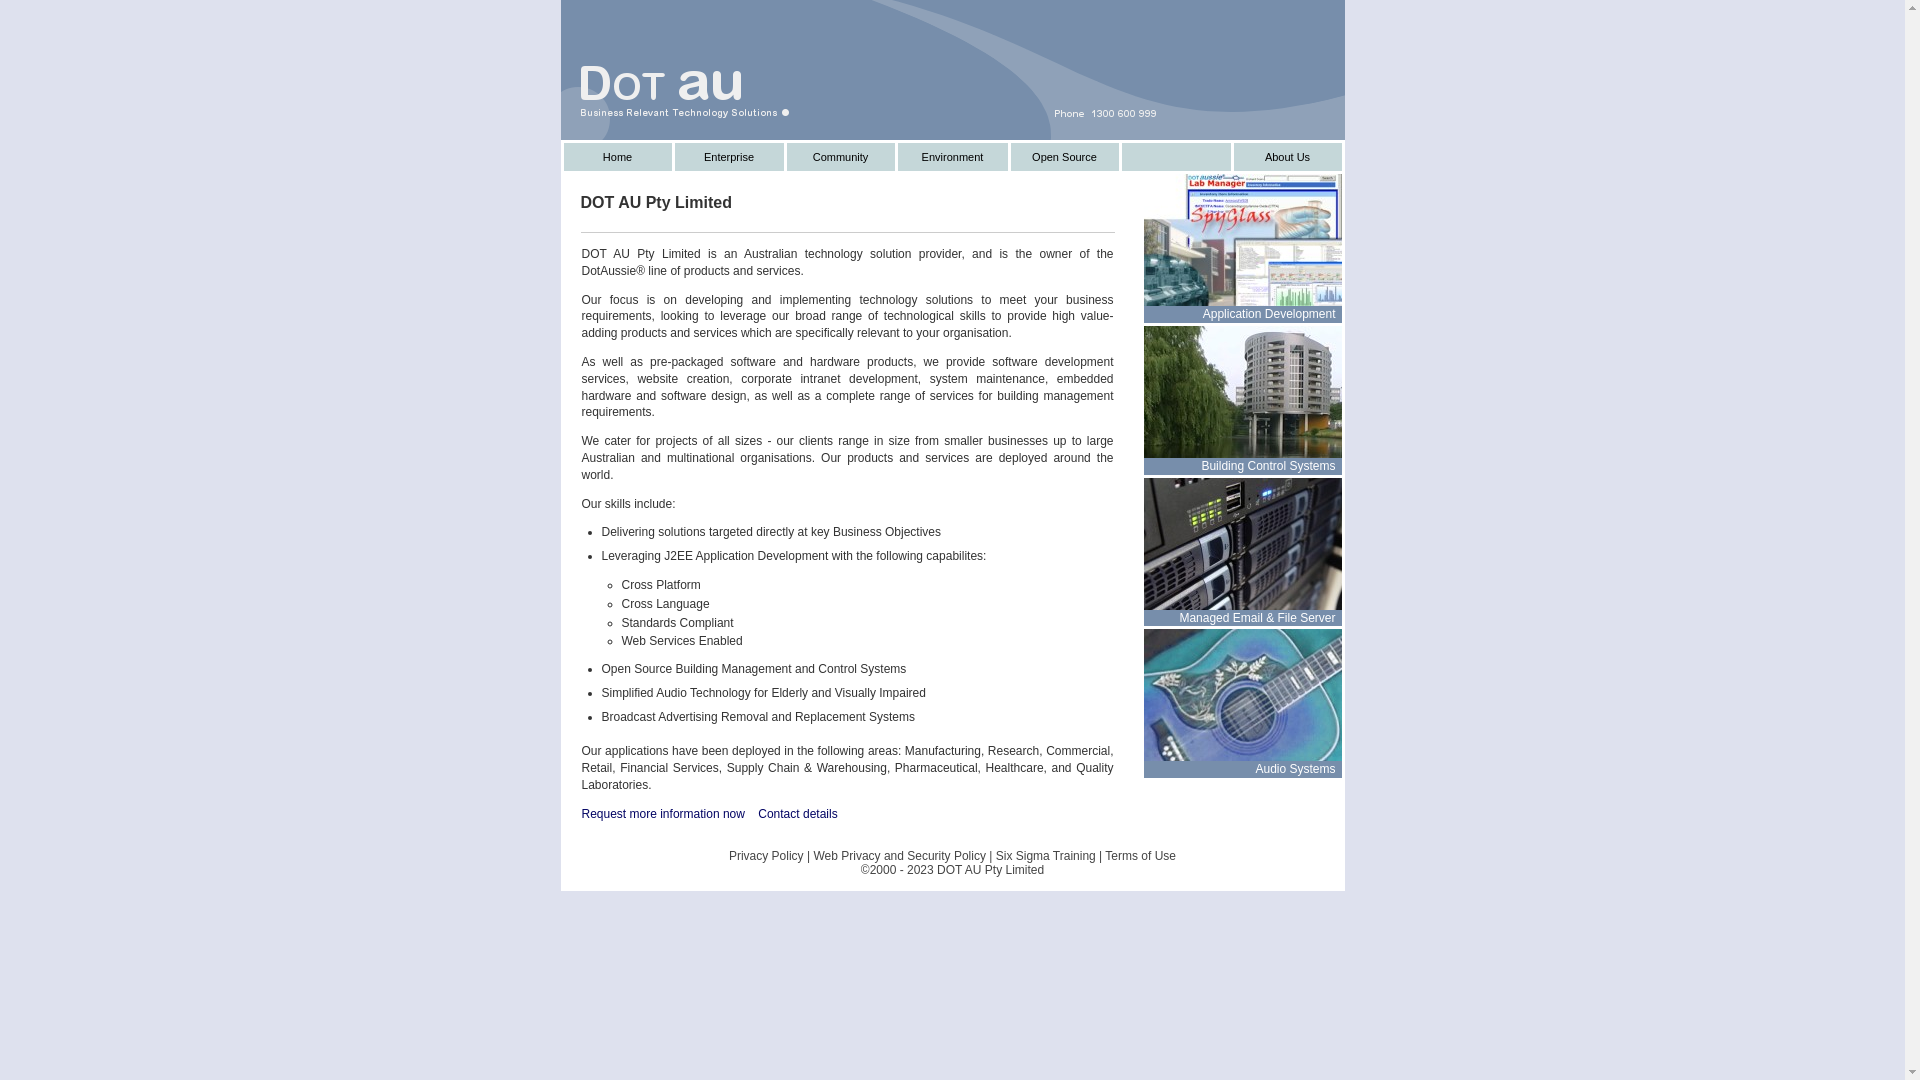 The image size is (1920, 1080). What do you see at coordinates (664, 814) in the screenshot?
I see `Request more information now` at bounding box center [664, 814].